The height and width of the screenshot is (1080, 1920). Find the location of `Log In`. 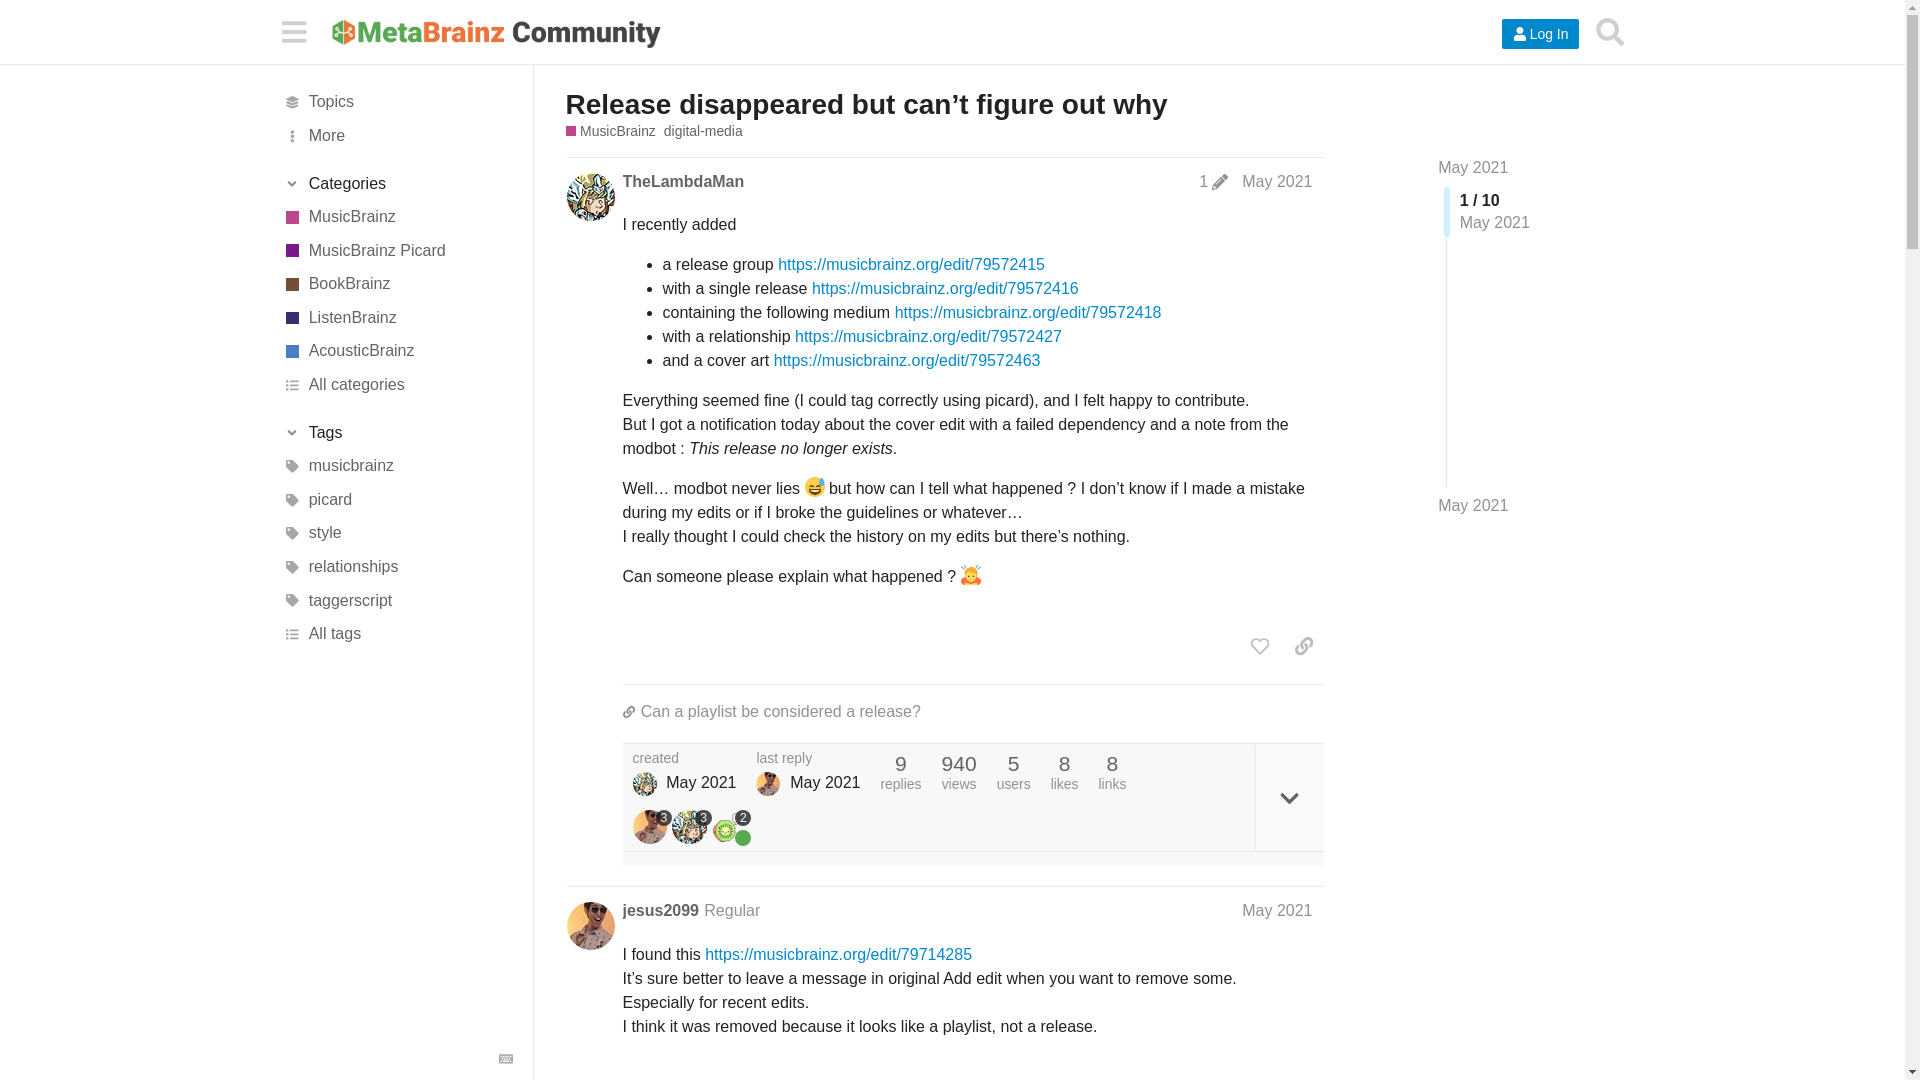

Log In is located at coordinates (1540, 34).